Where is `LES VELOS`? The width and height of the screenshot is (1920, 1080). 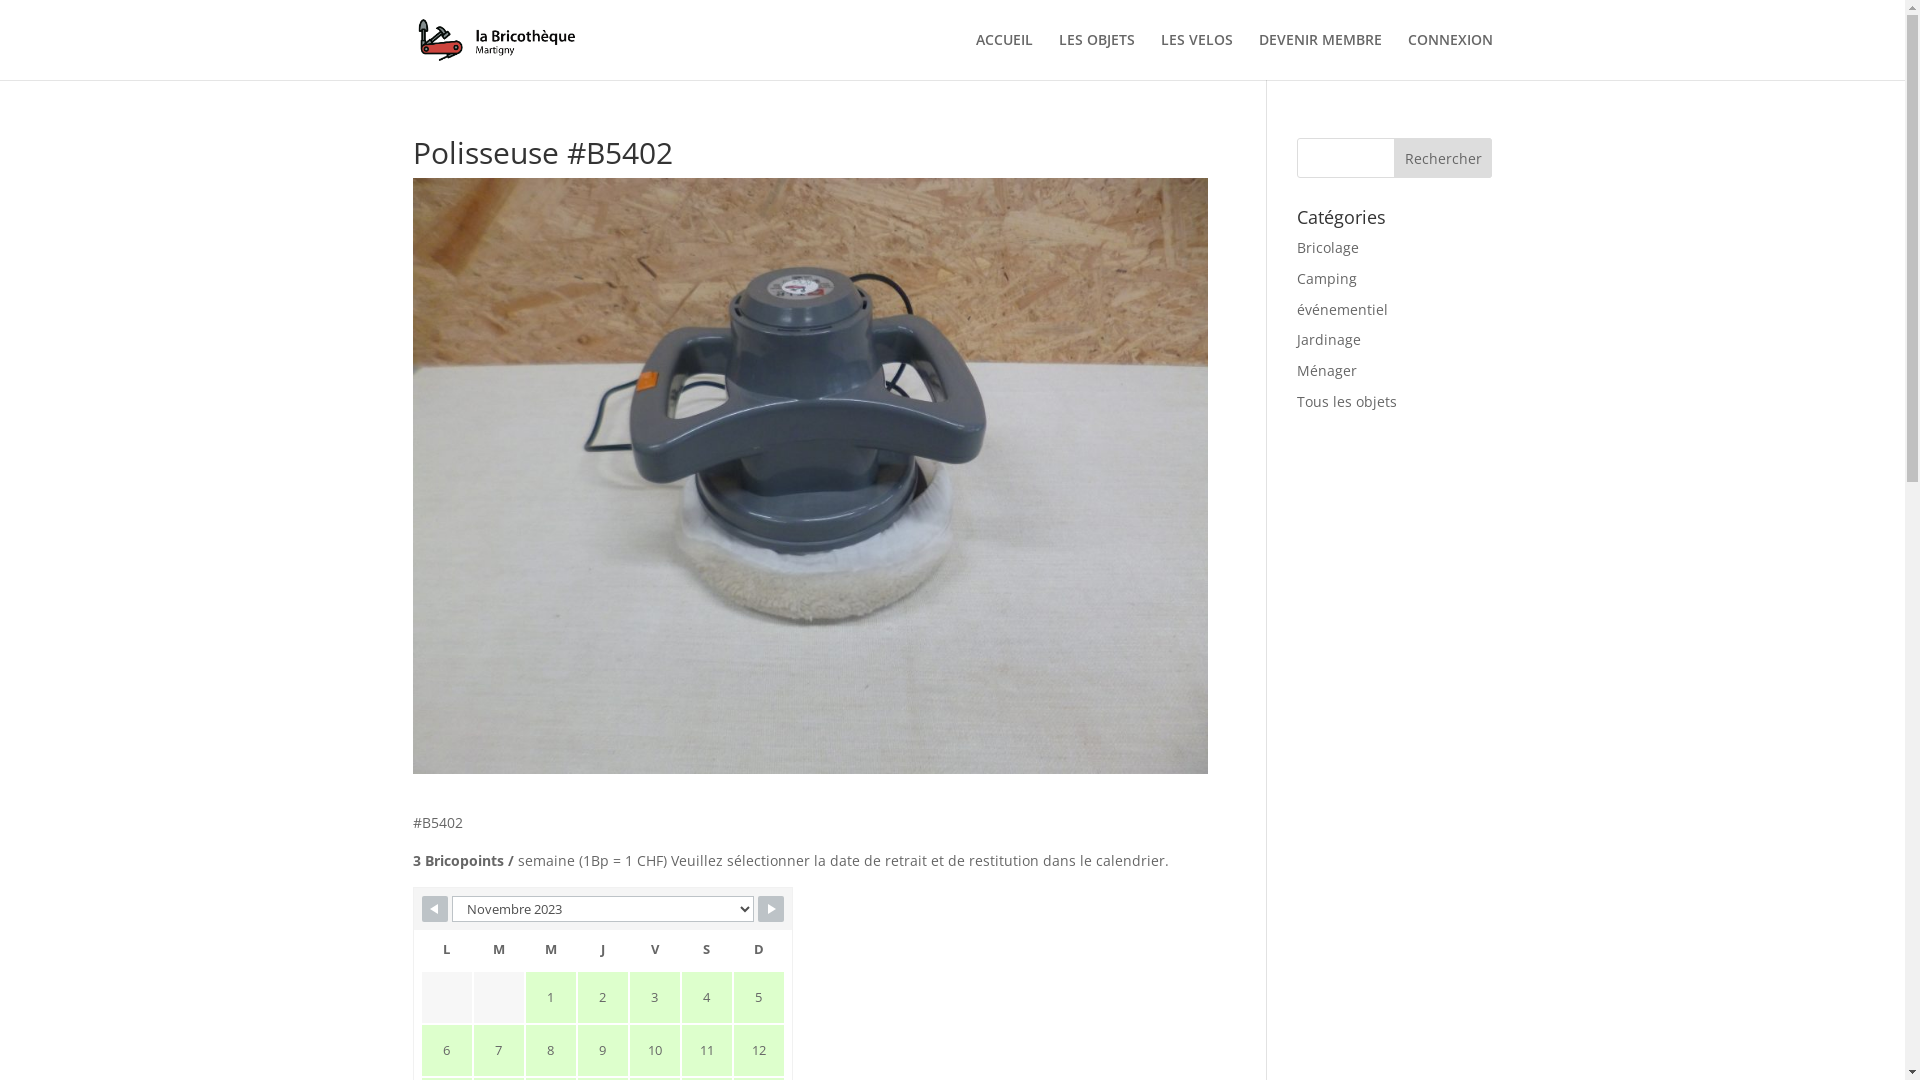 LES VELOS is located at coordinates (1196, 56).